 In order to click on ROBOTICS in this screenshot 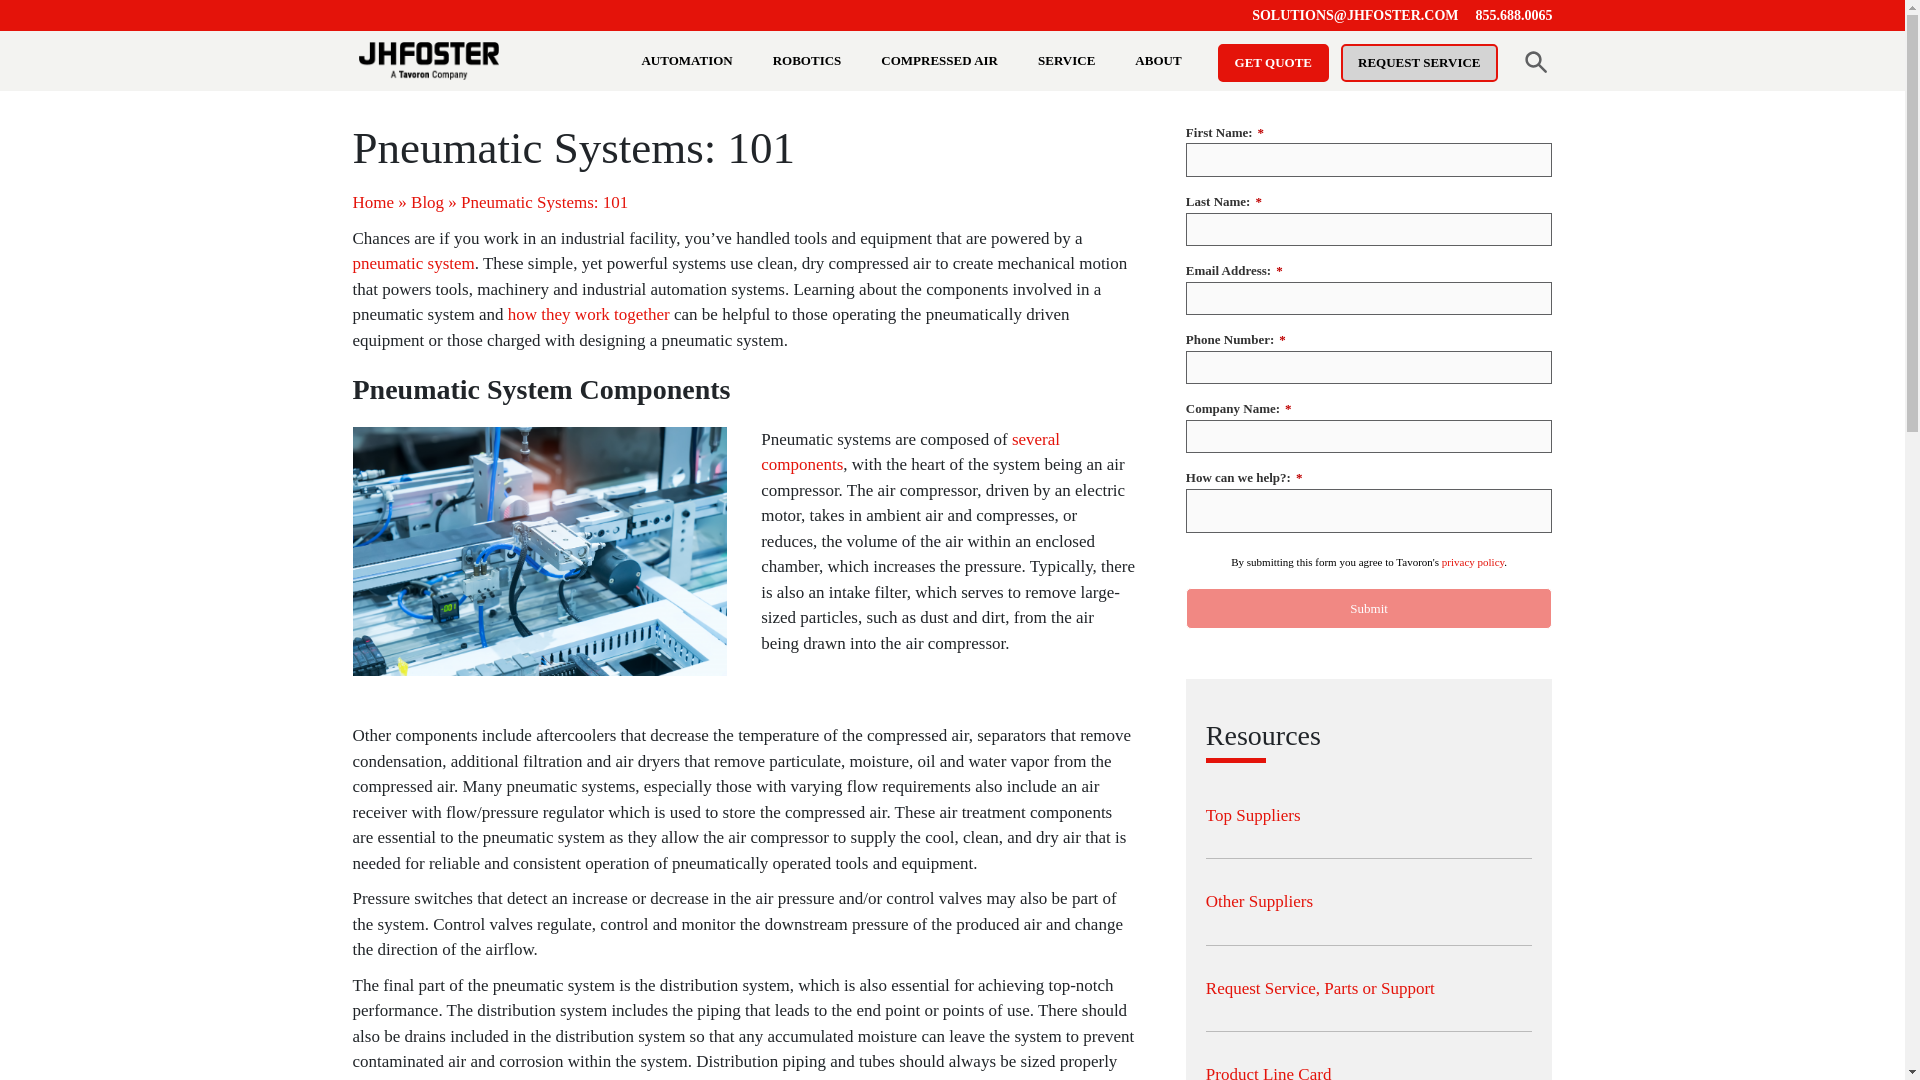, I will do `click(817, 60)`.